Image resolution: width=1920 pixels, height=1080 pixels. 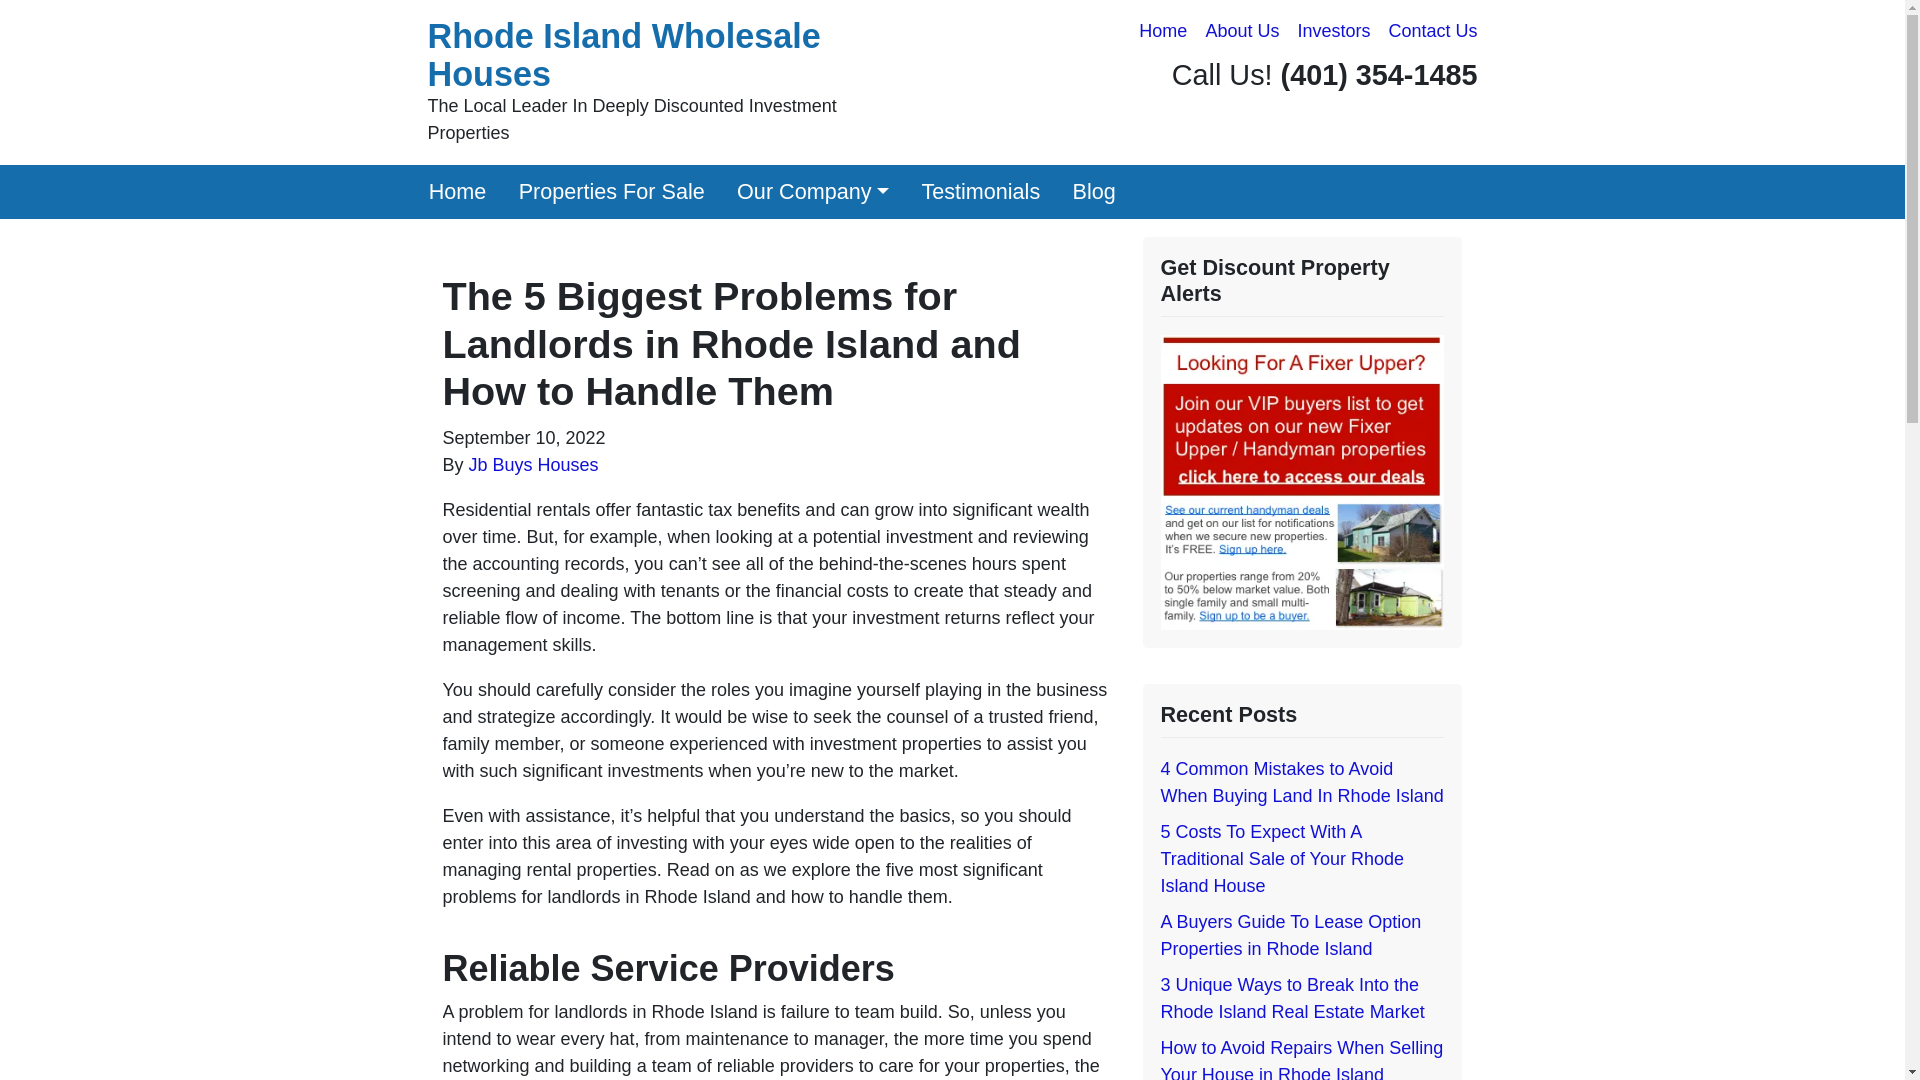 What do you see at coordinates (534, 464) in the screenshot?
I see `Jb Buys Houses` at bounding box center [534, 464].